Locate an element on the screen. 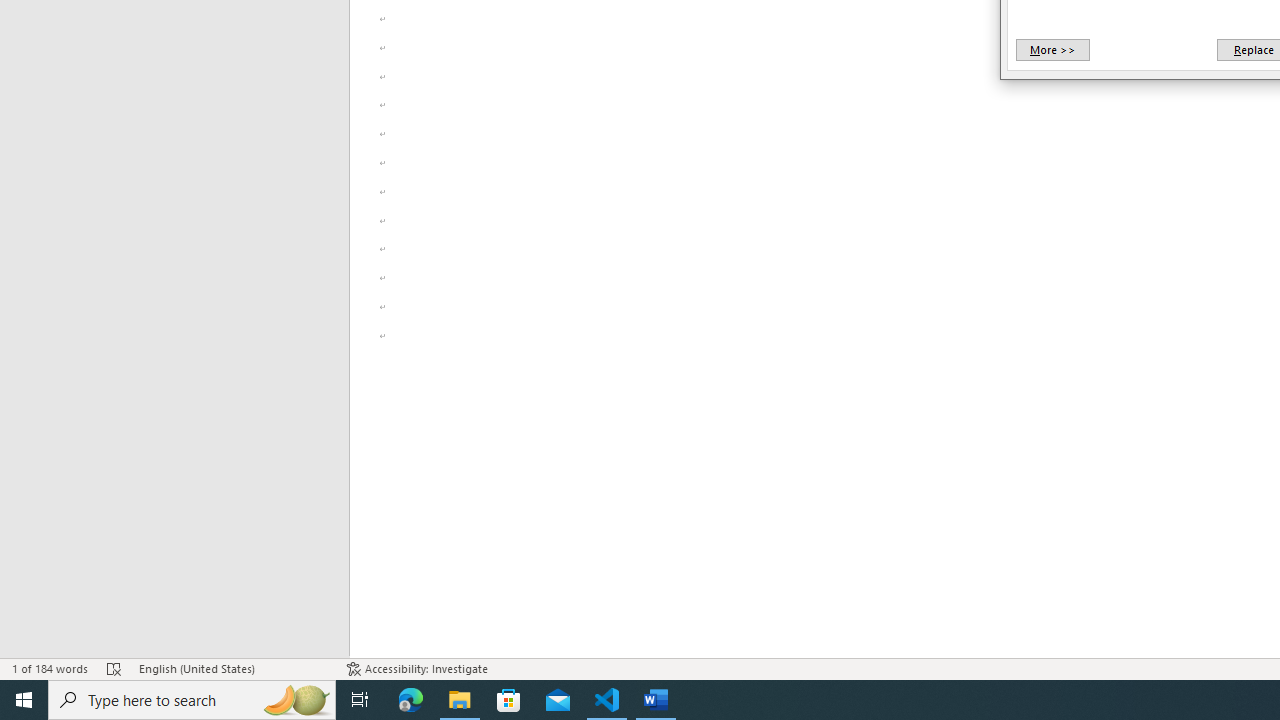  More >> is located at coordinates (1052, 50).